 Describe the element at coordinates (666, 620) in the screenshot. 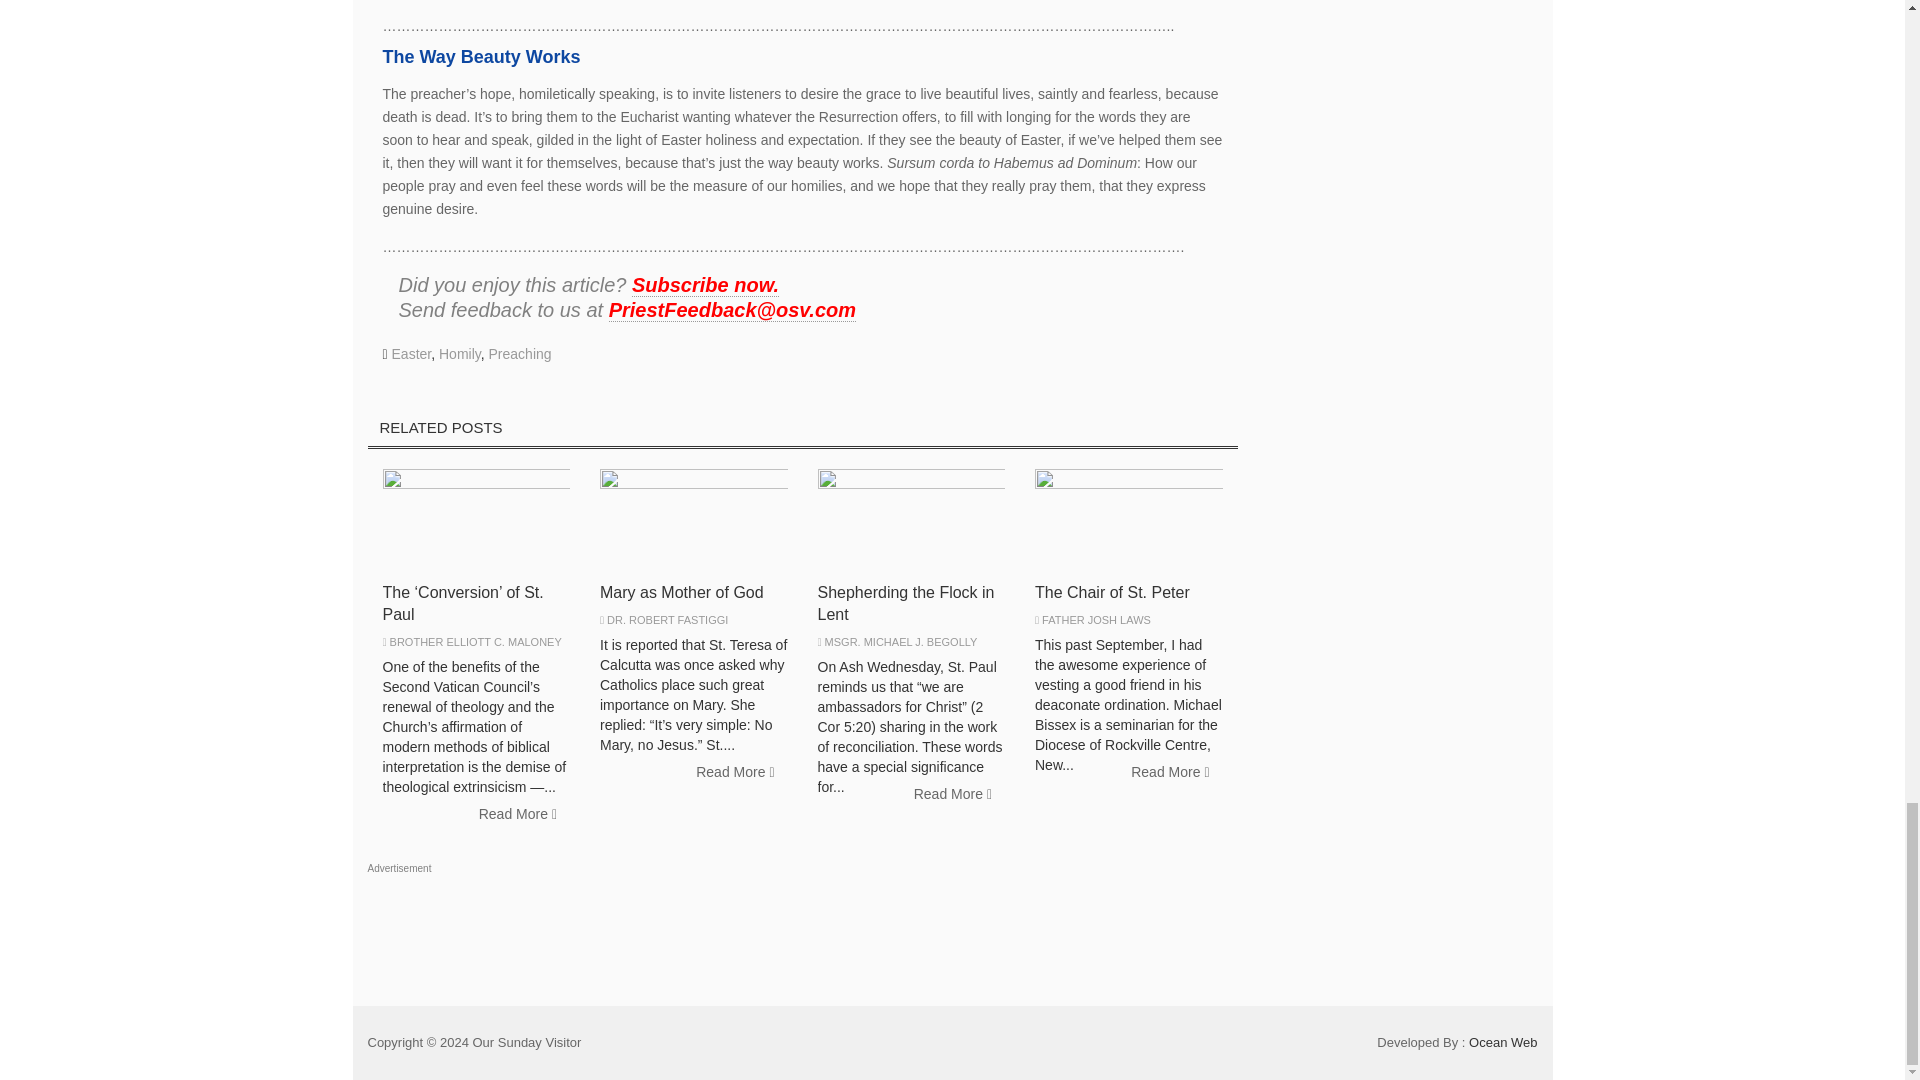

I see `DR. ROBERT FASTIGGI` at that location.